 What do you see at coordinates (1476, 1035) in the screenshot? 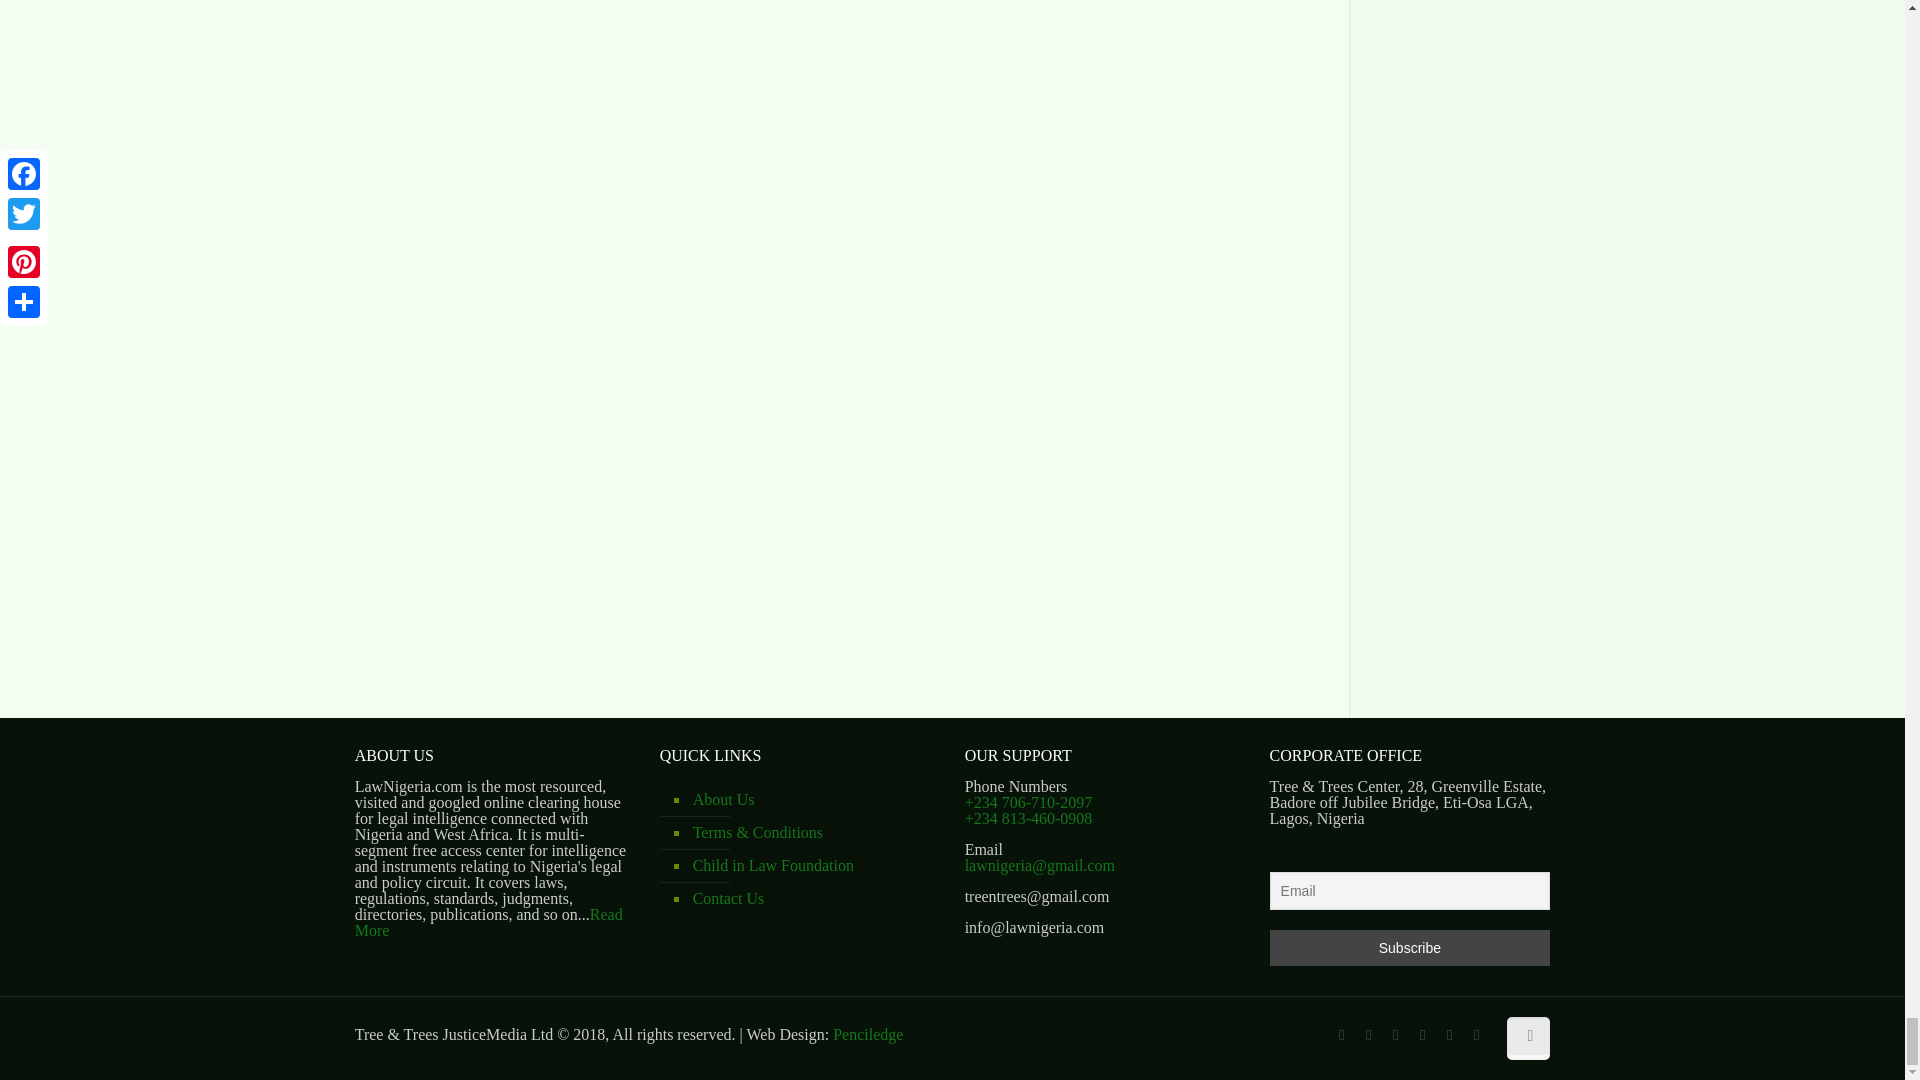
I see `Instagram` at bounding box center [1476, 1035].